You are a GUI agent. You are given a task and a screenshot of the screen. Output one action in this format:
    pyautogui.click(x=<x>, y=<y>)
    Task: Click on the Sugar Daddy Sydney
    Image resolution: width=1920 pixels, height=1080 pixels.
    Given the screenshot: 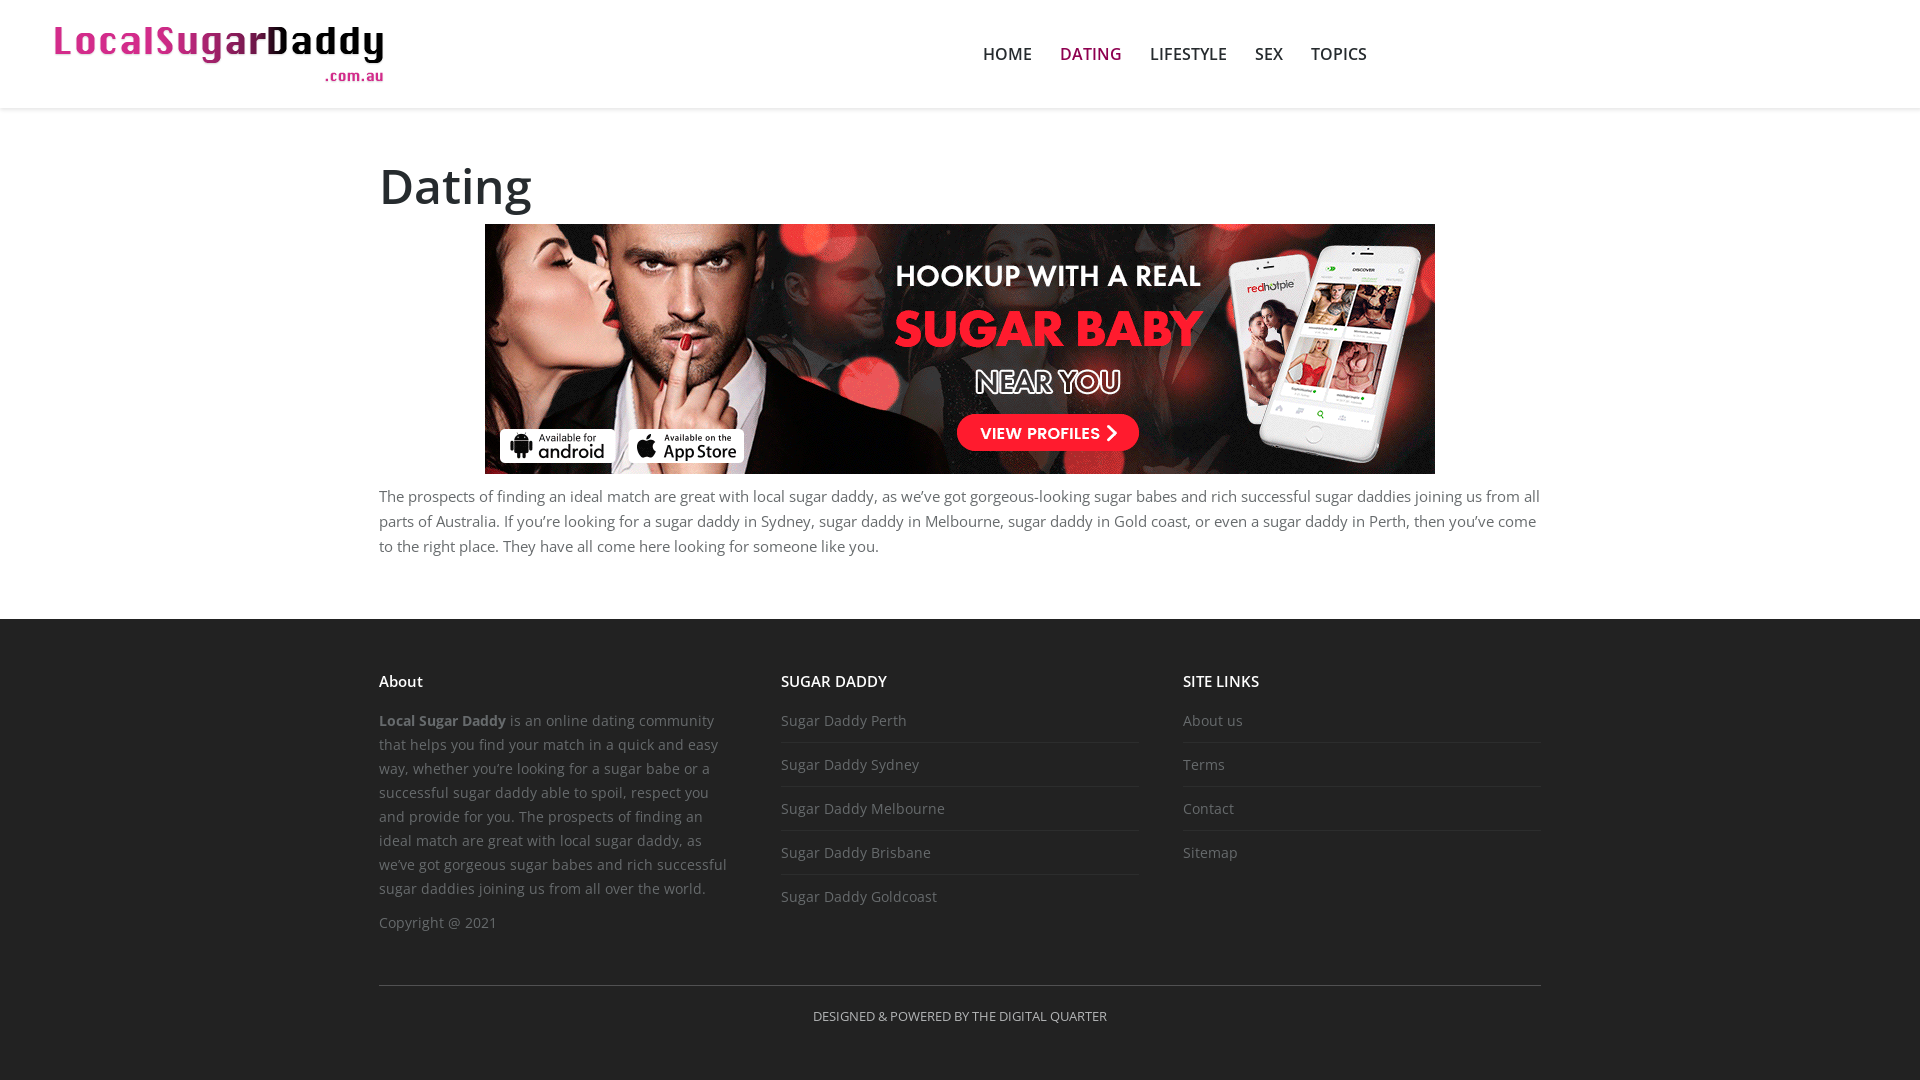 What is the action you would take?
    pyautogui.click(x=858, y=764)
    